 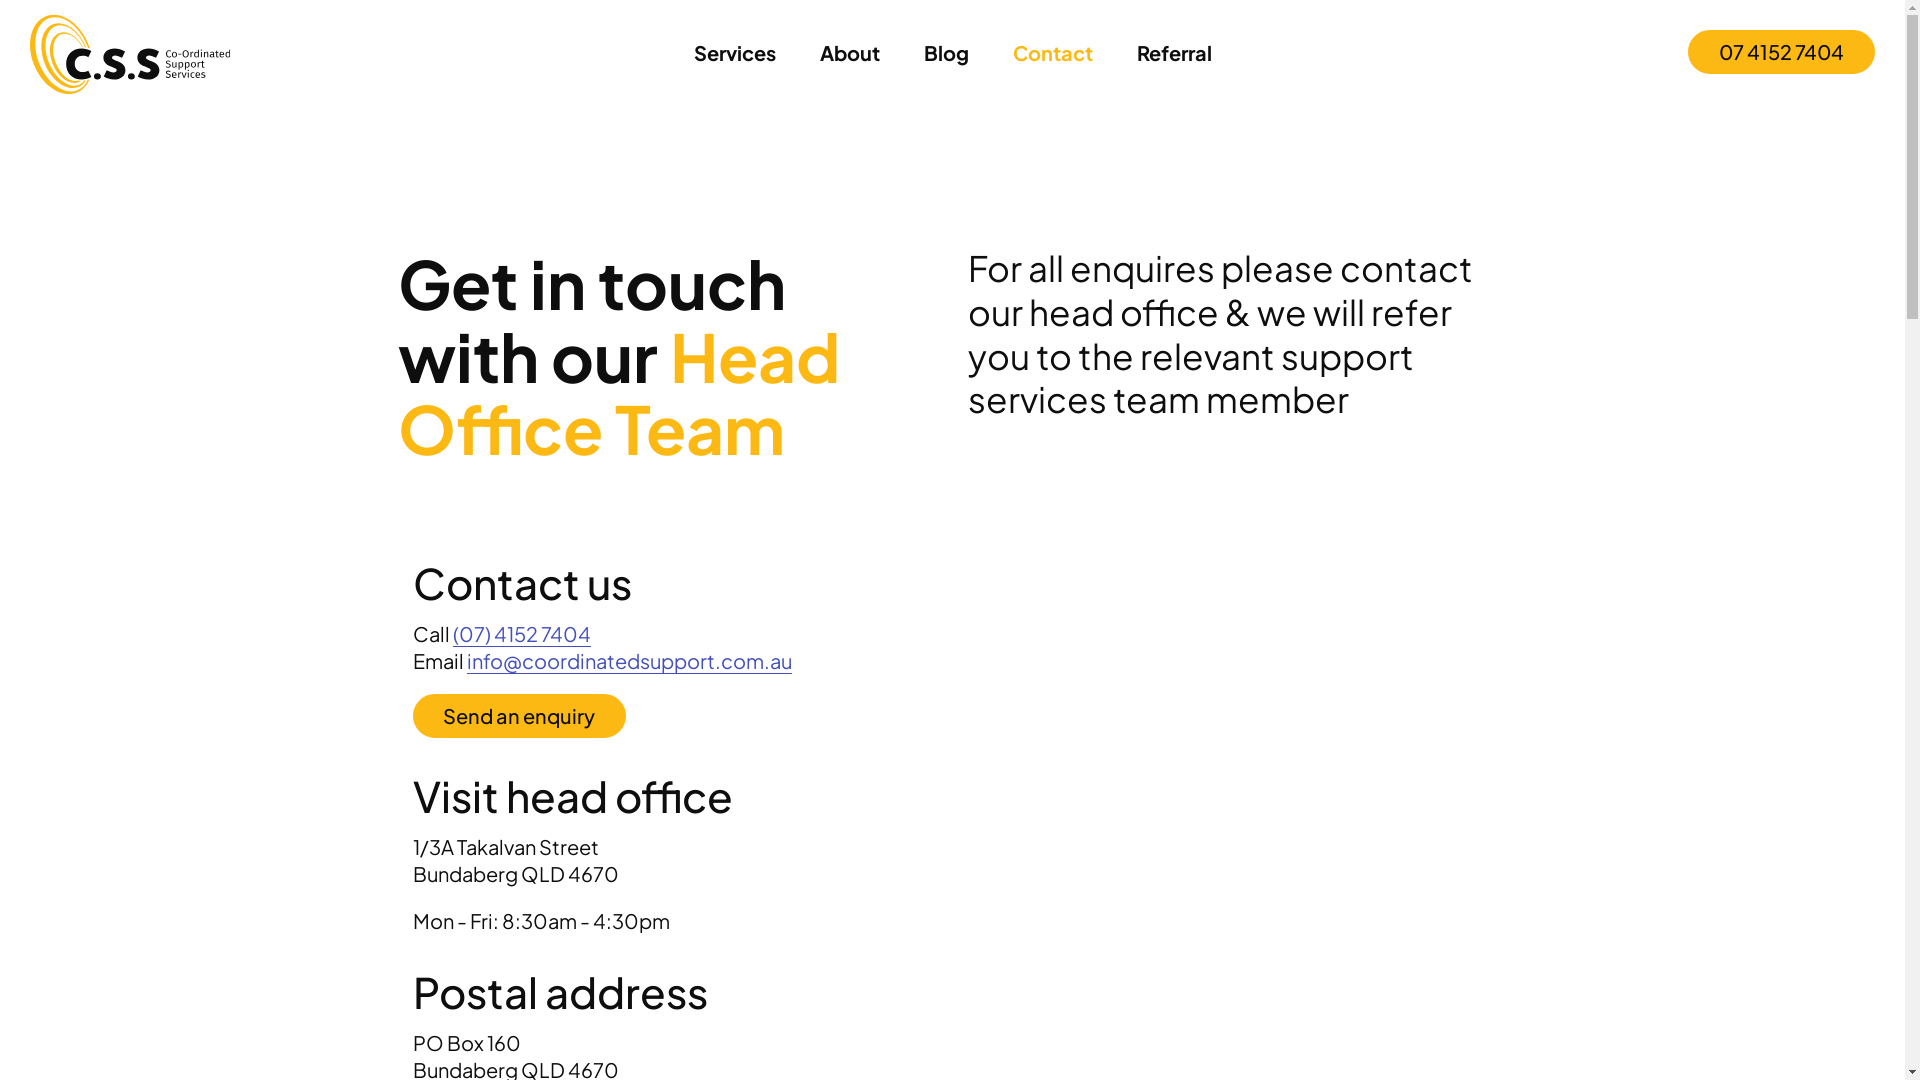 What do you see at coordinates (1174, 54) in the screenshot?
I see `Referral` at bounding box center [1174, 54].